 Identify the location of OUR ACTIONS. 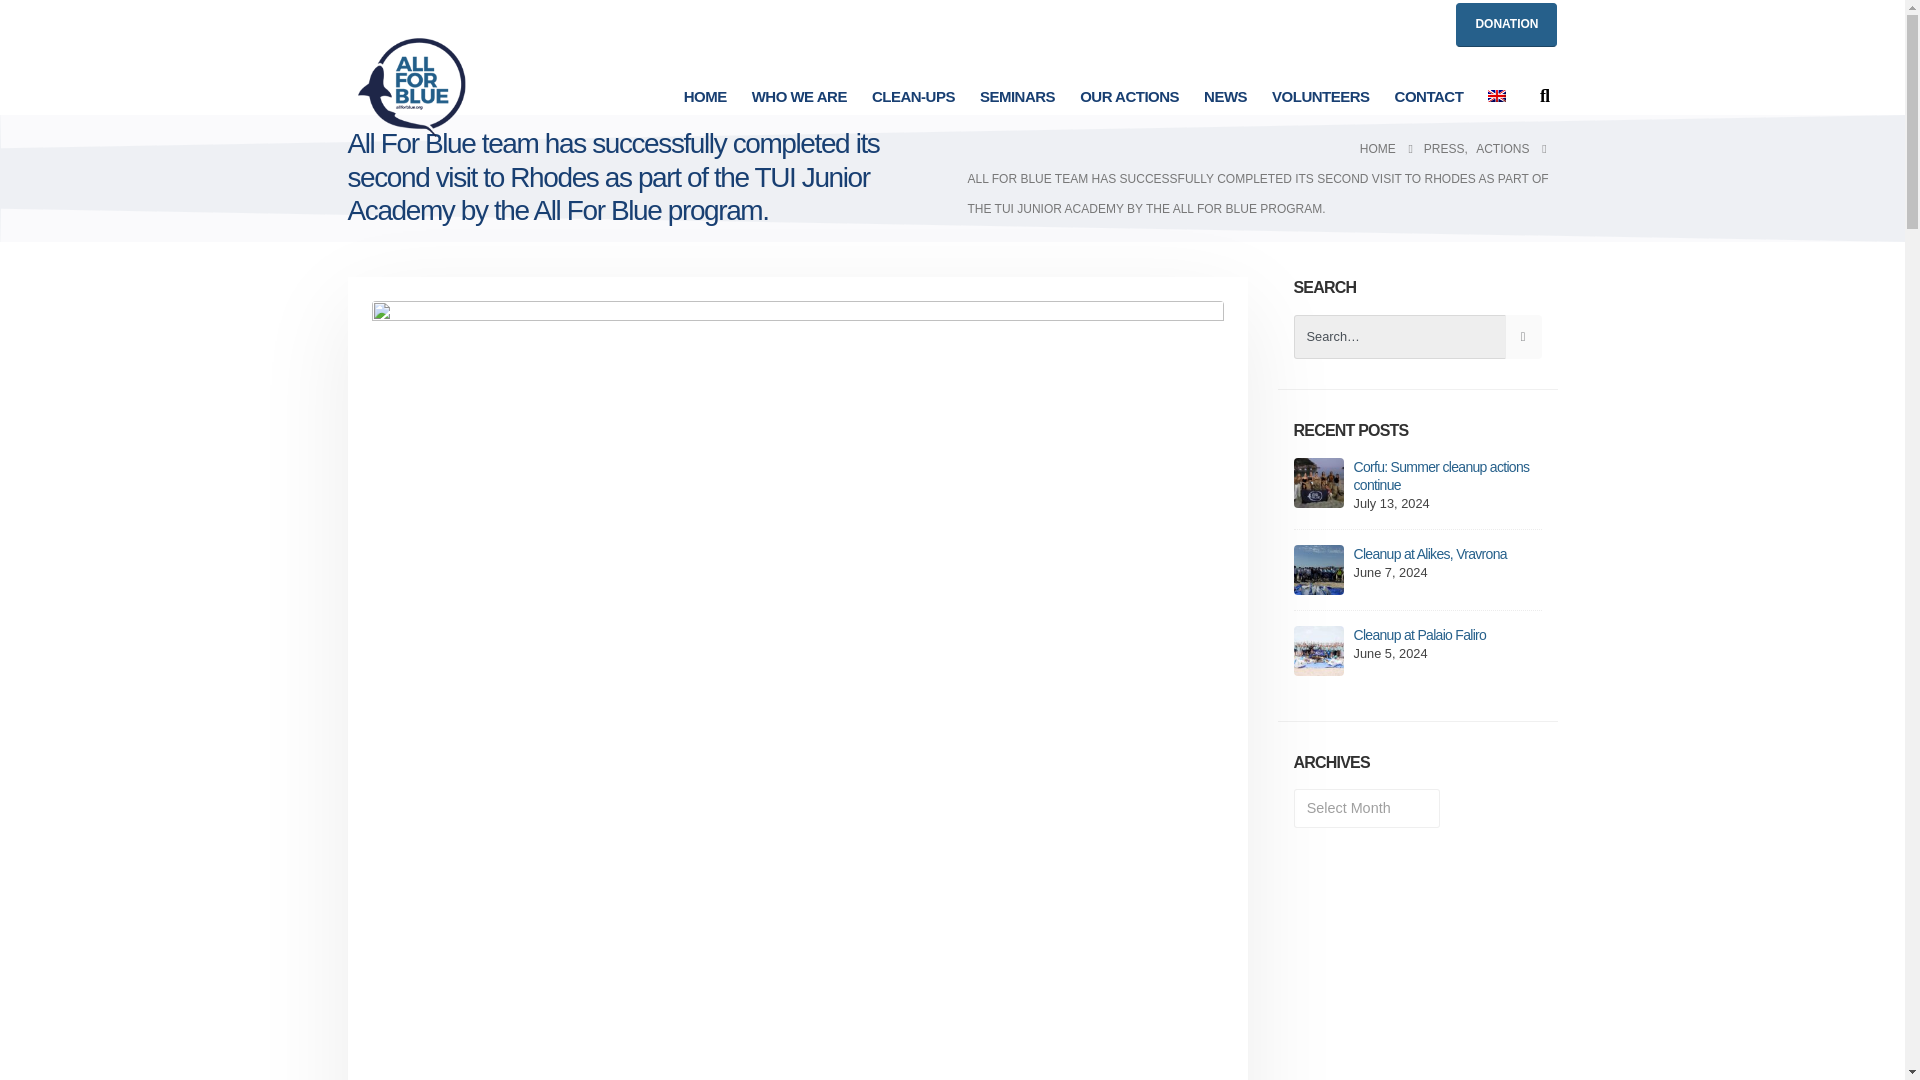
(1128, 96).